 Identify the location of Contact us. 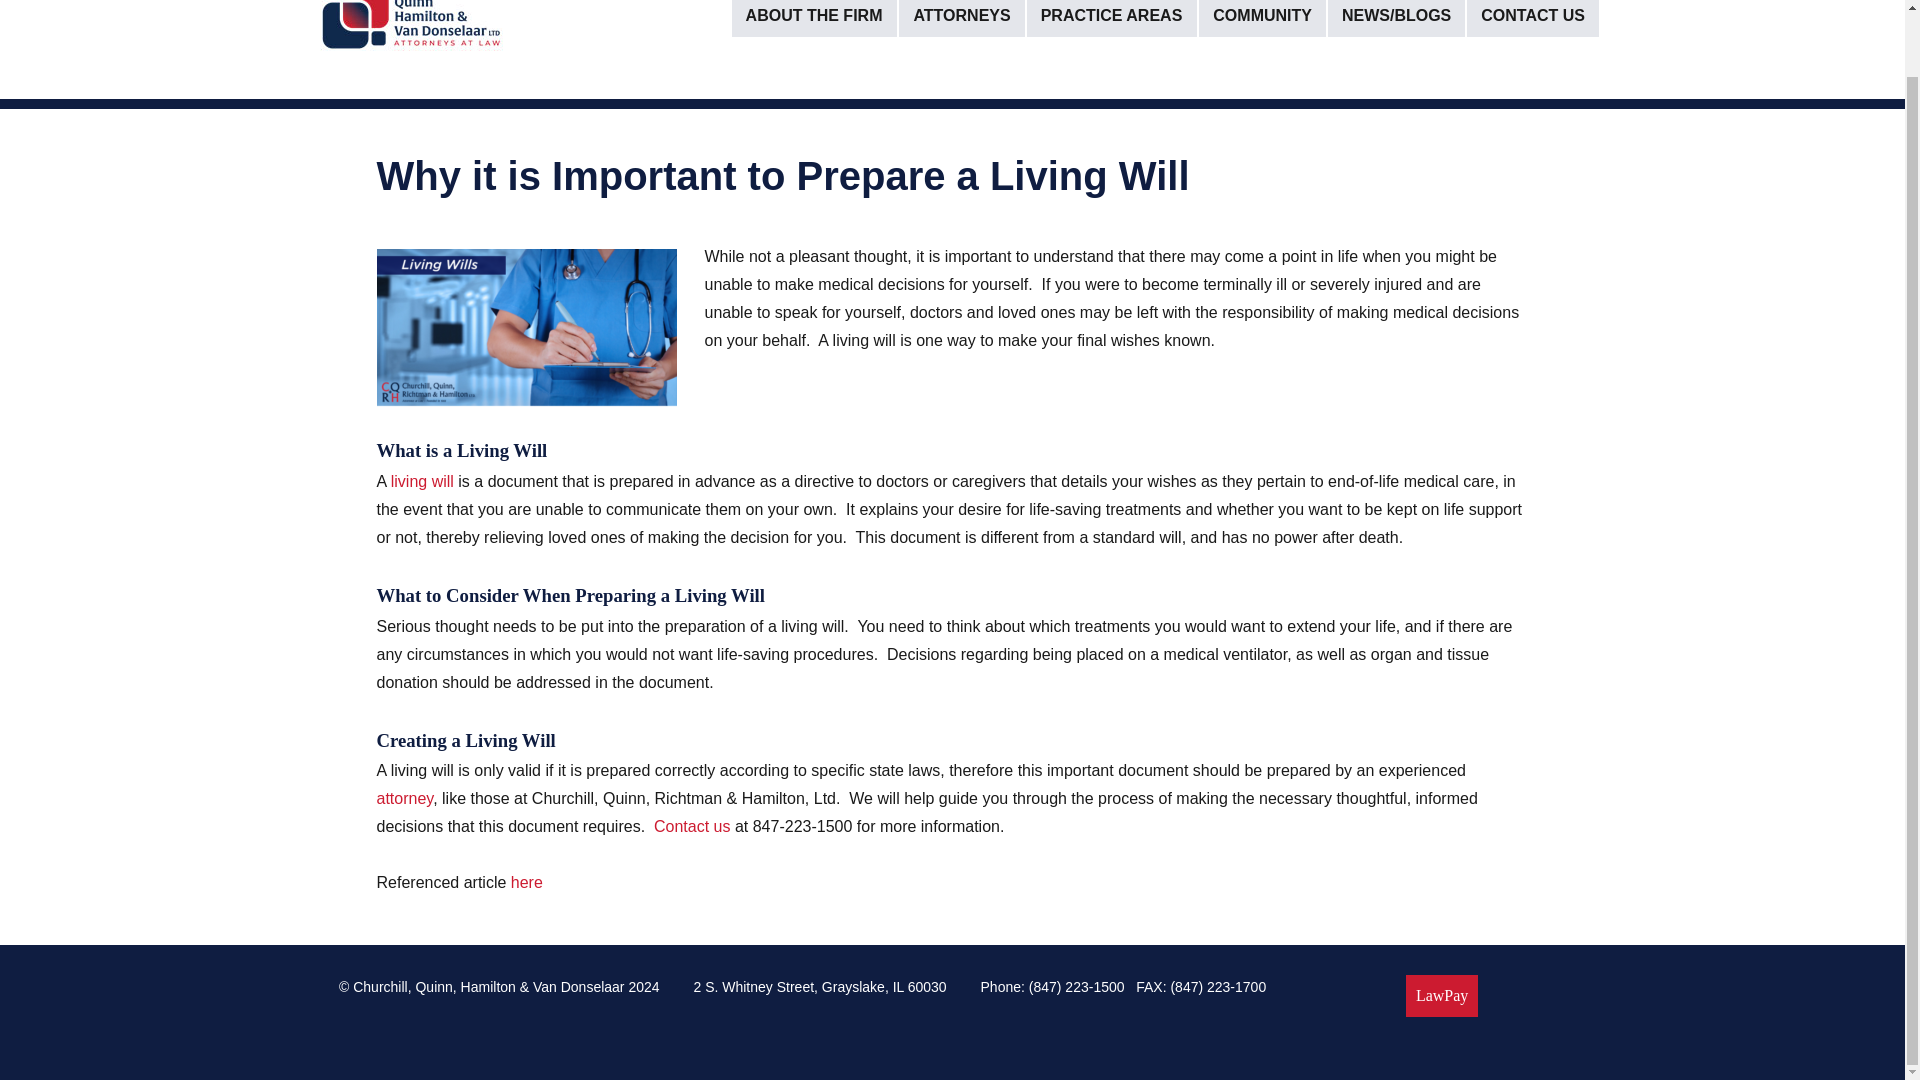
(692, 826).